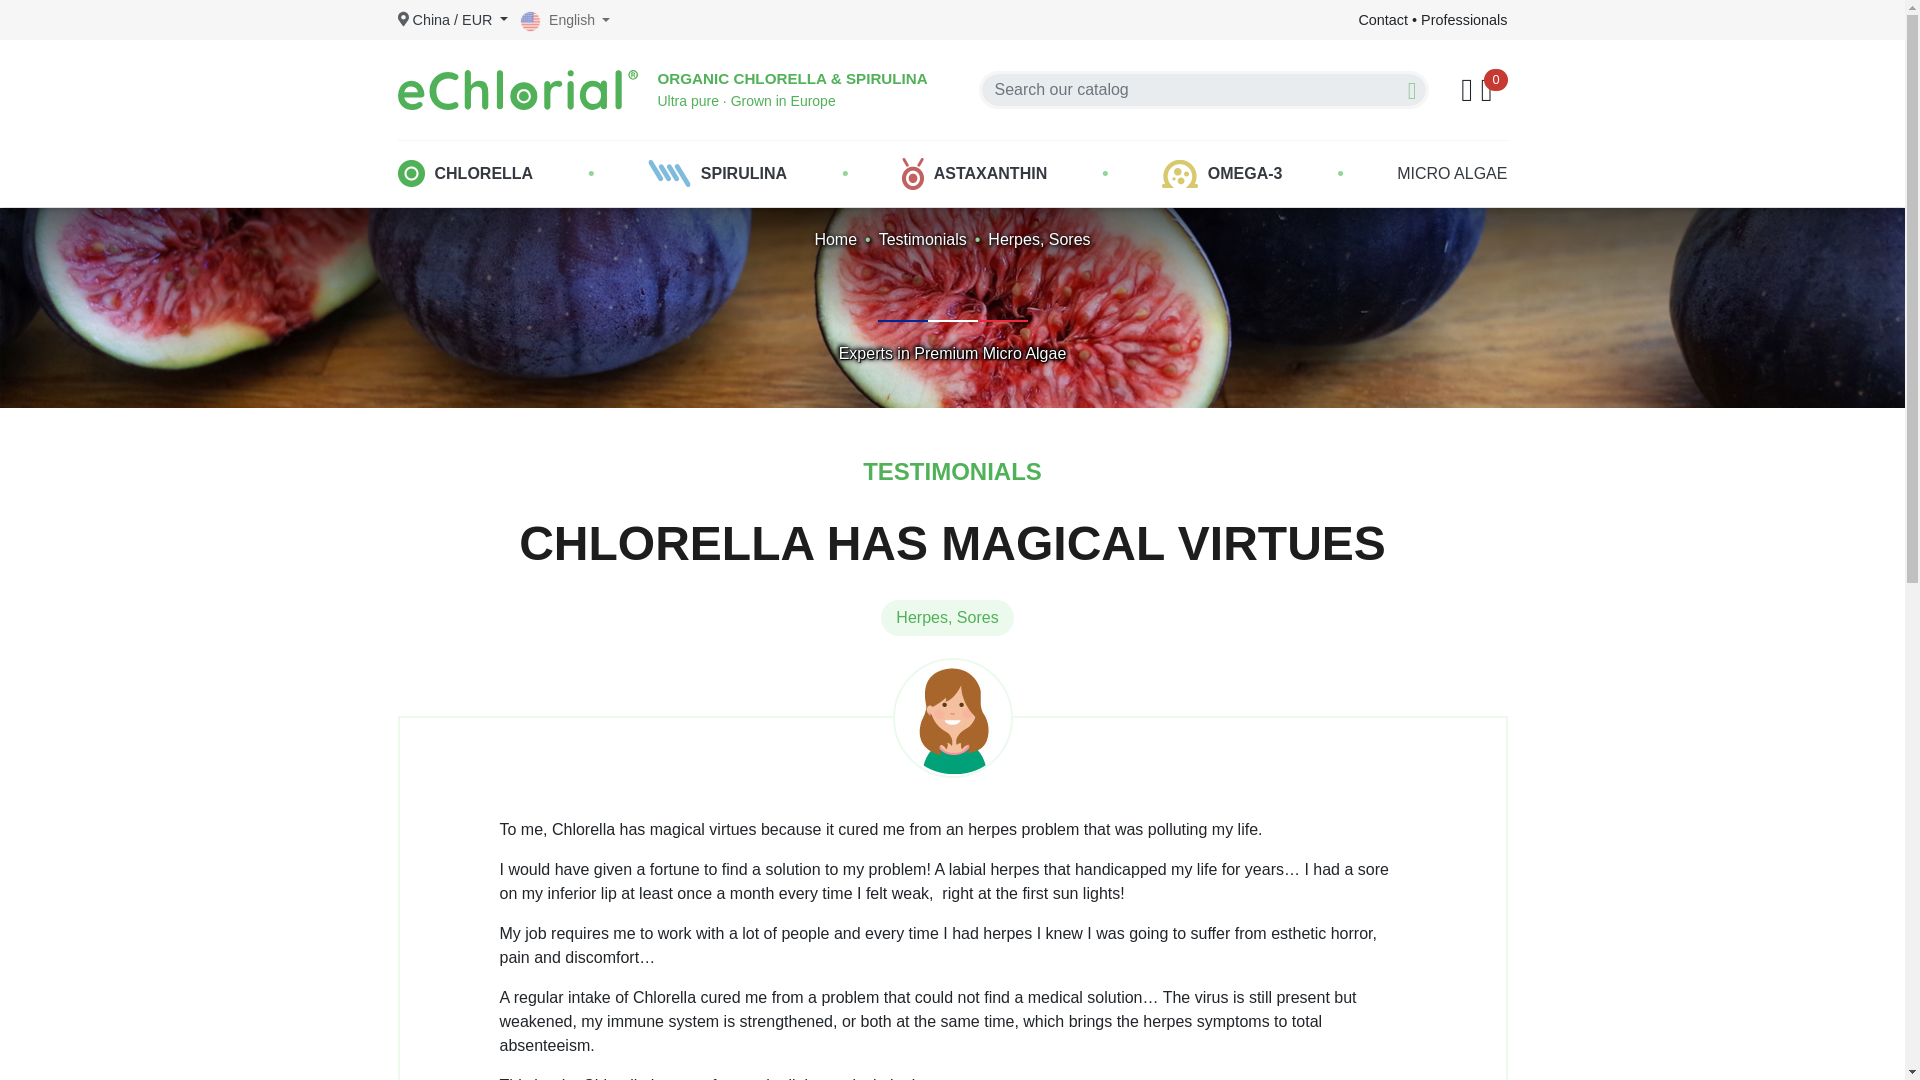  I want to click on OMEGA-3, so click(1222, 174).